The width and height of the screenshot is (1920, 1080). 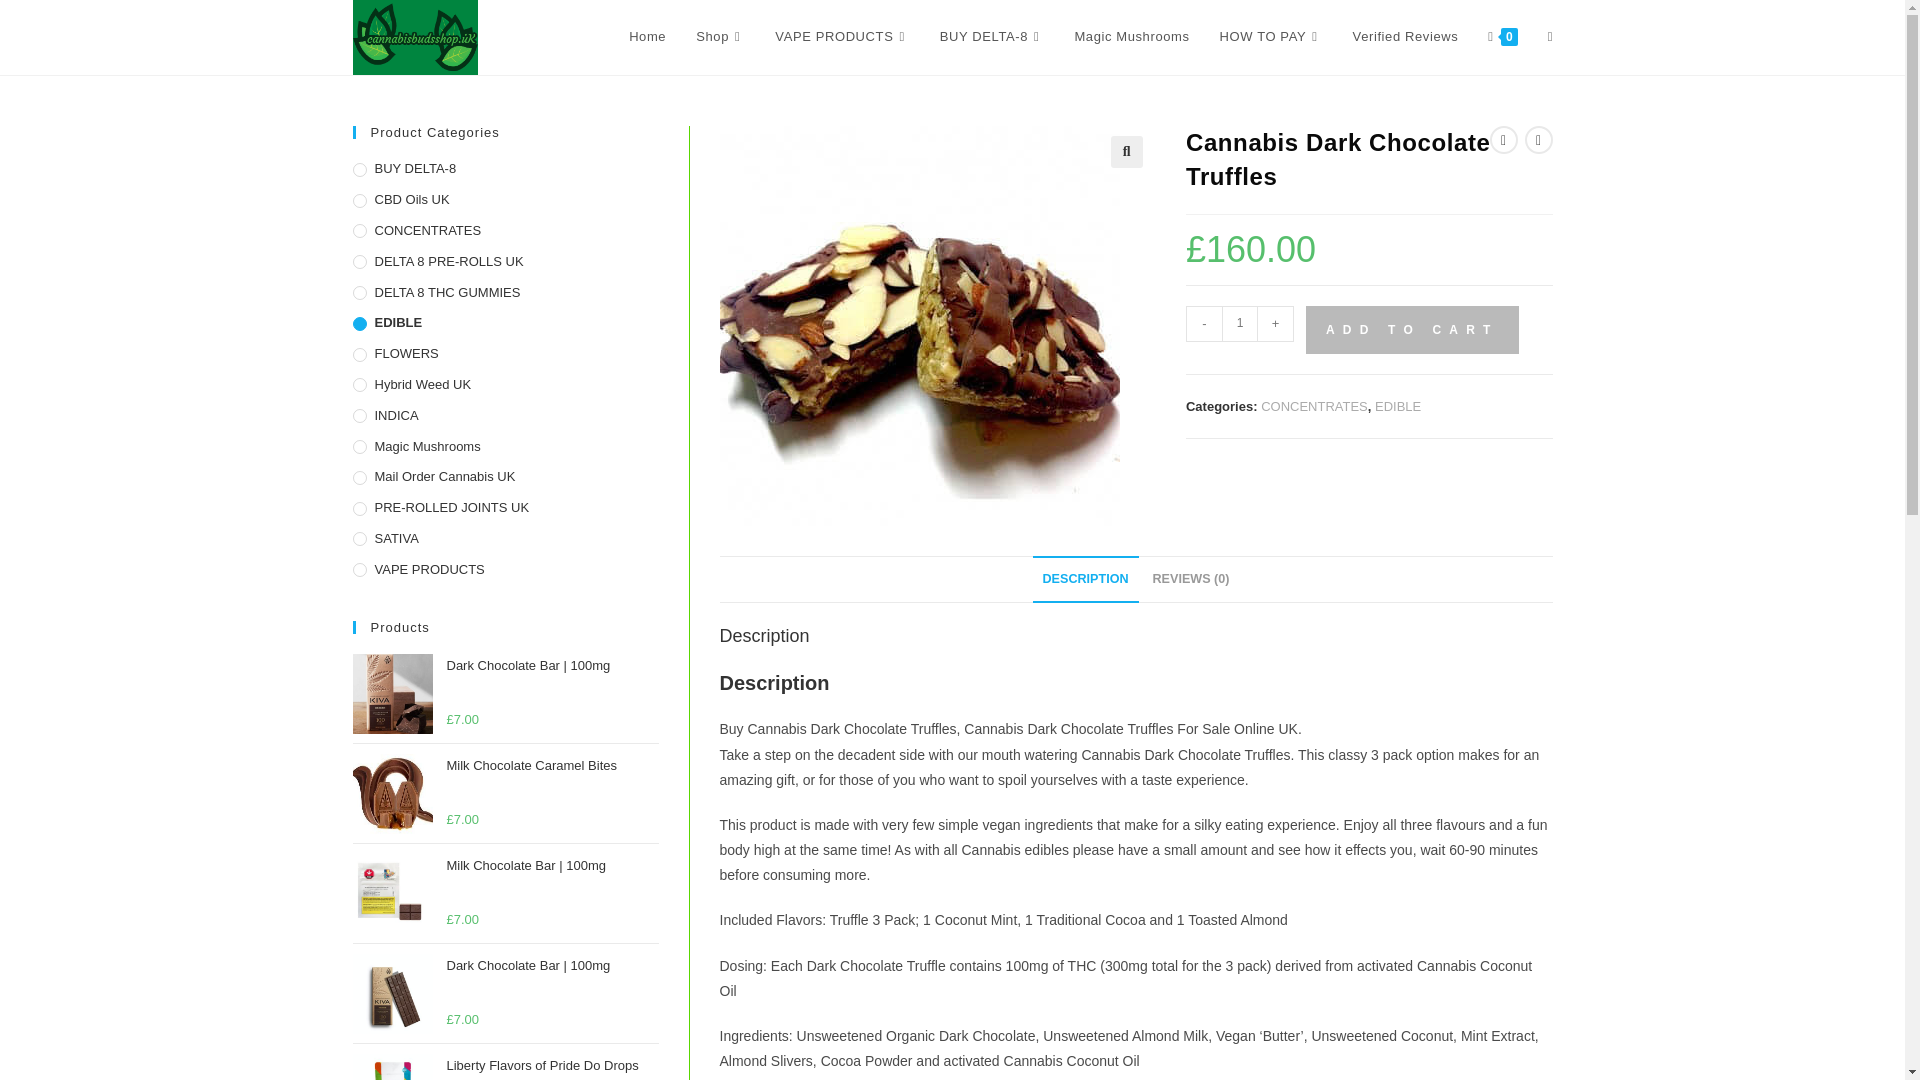 I want to click on Cannabis -Dark -Chocolate- Truffles-uk, so click(x=920, y=326).